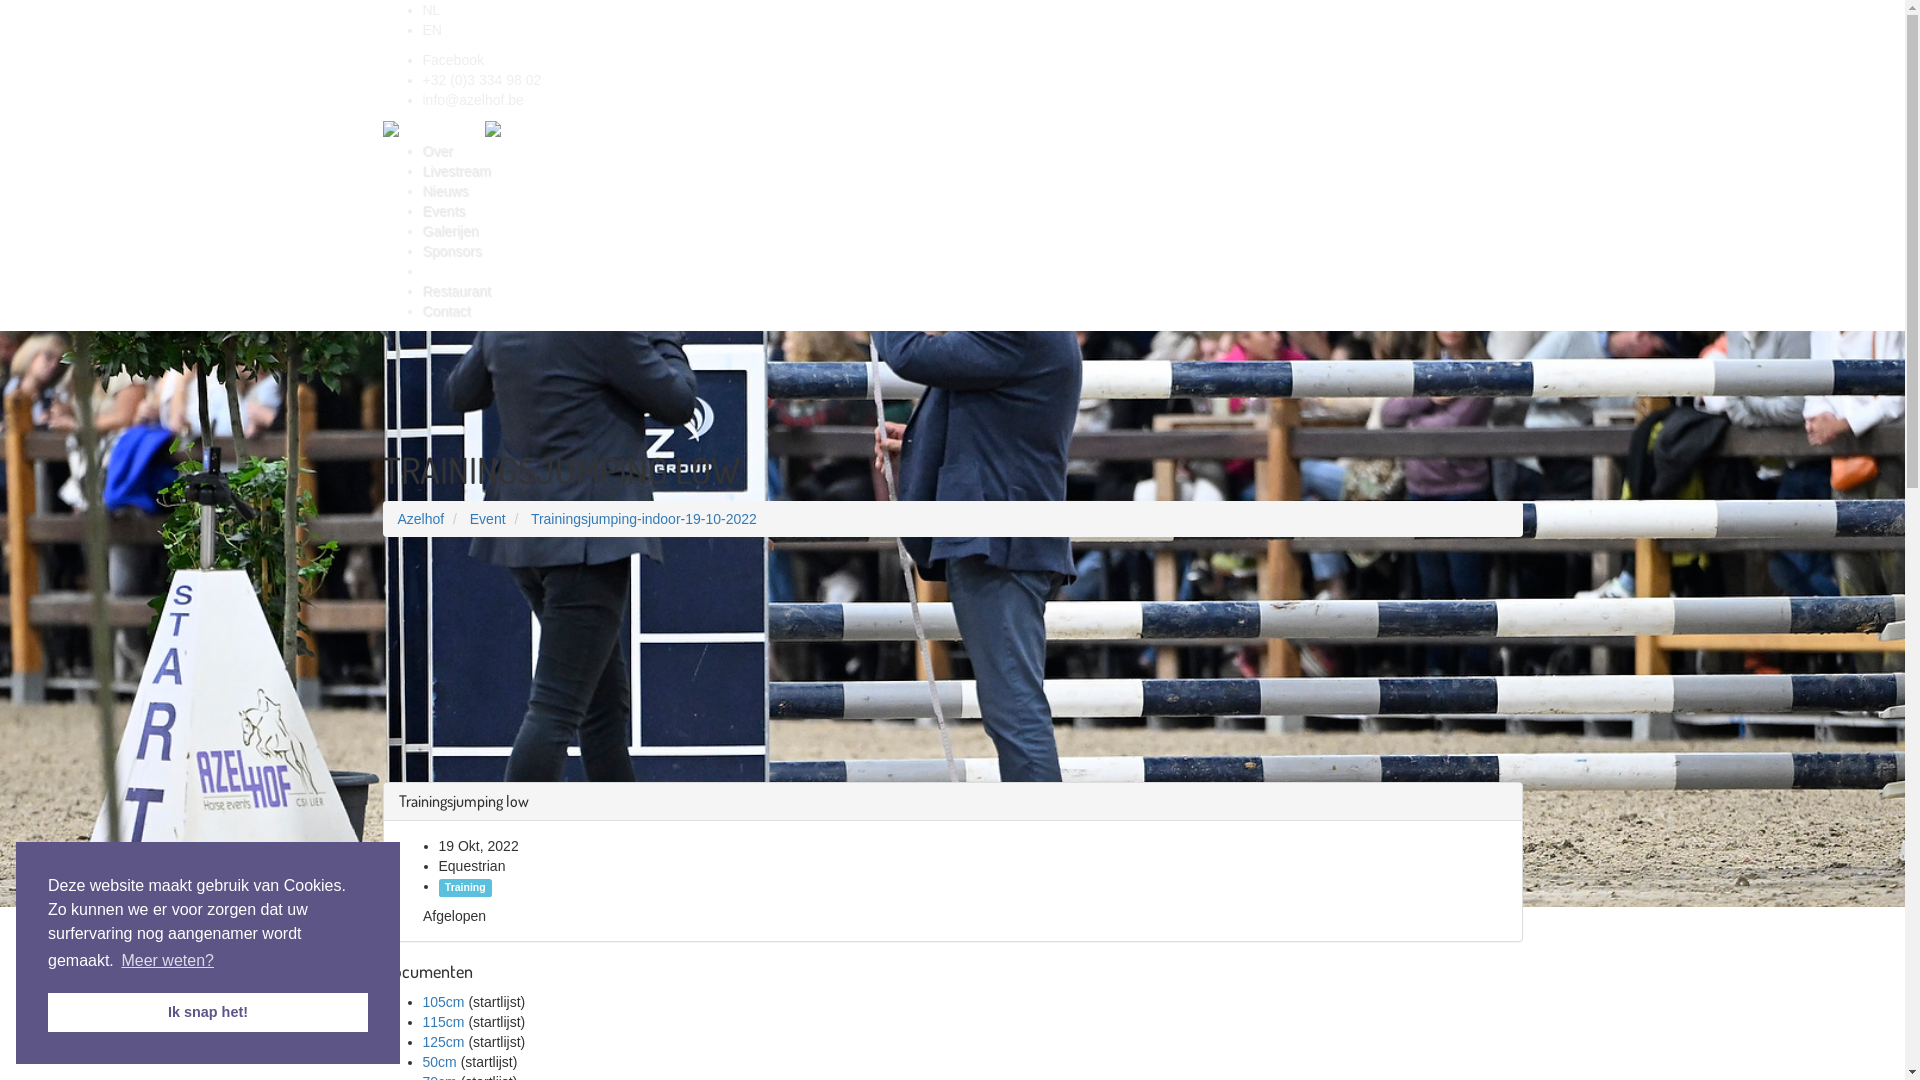 The width and height of the screenshot is (1920, 1080). Describe the element at coordinates (972, 151) in the screenshot. I see `Over` at that location.